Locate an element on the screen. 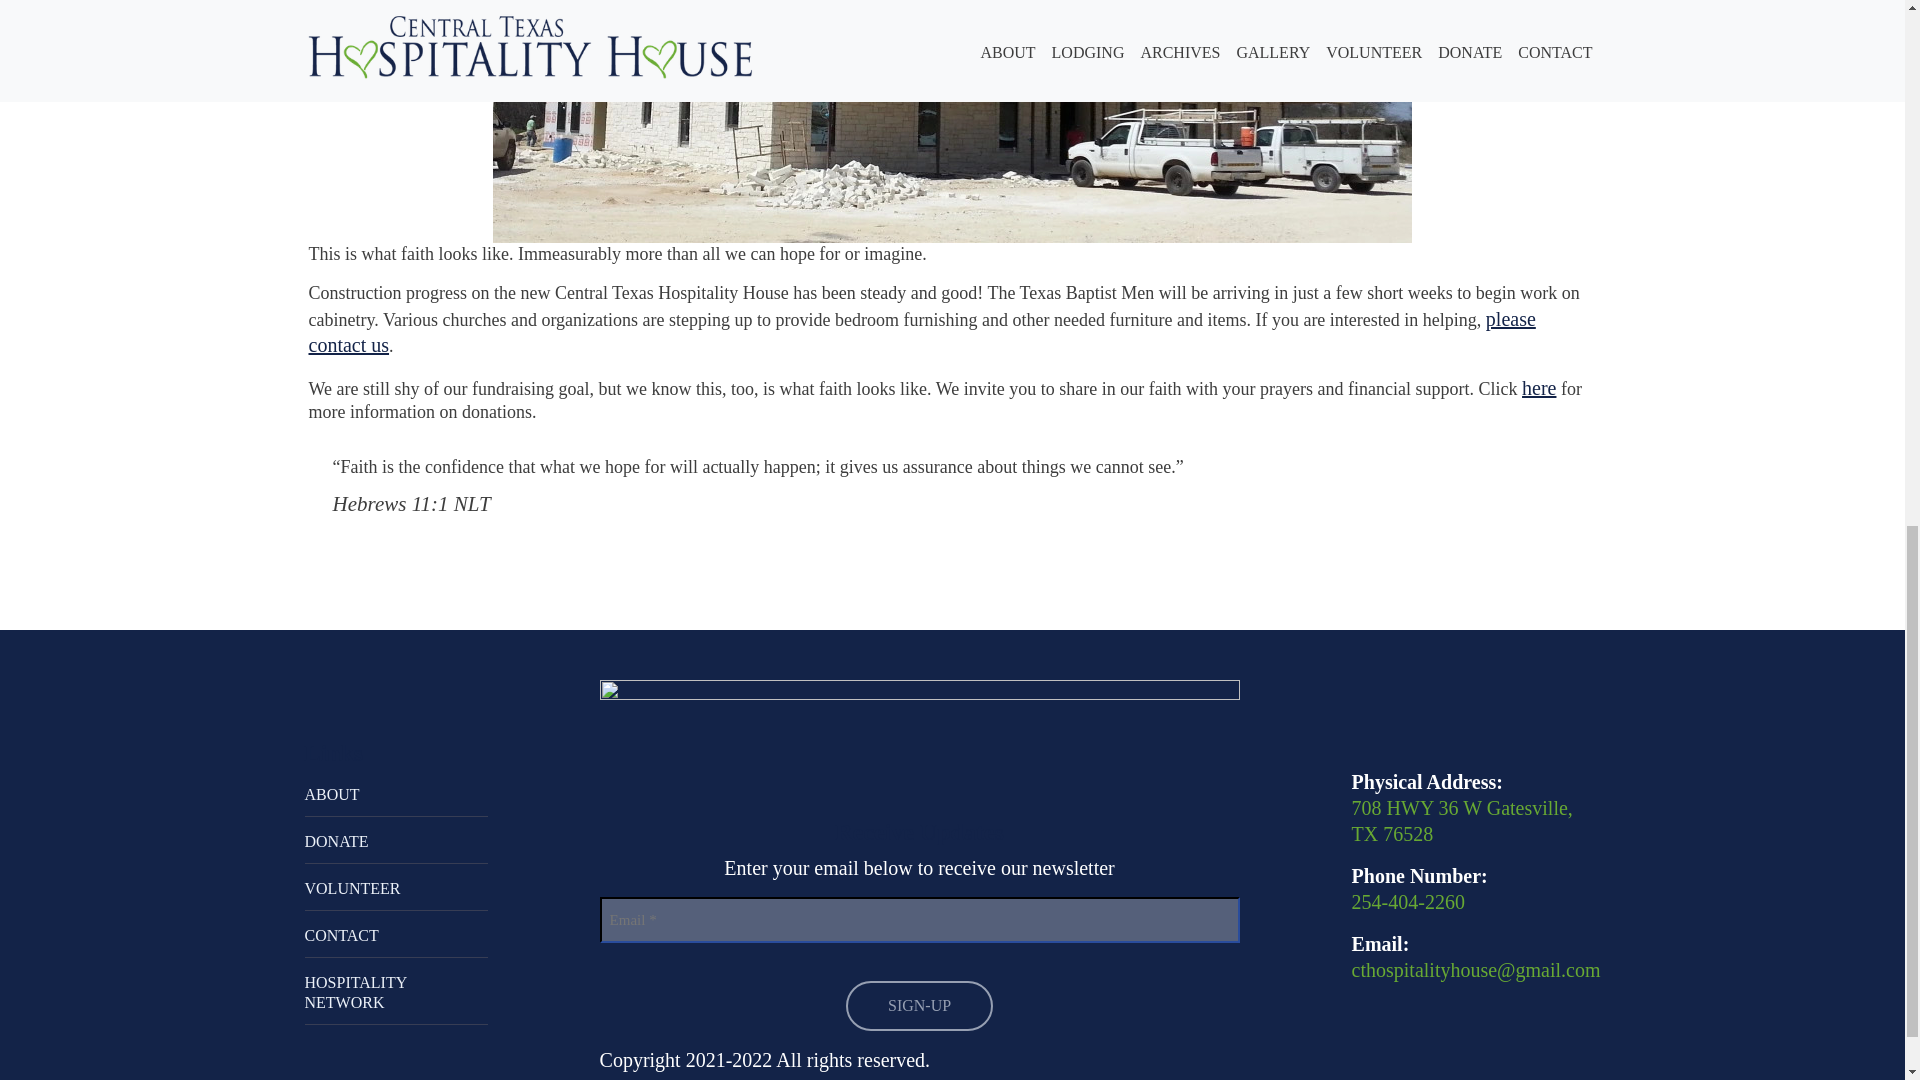 The image size is (1920, 1080). Sign-Up is located at coordinates (919, 1006).